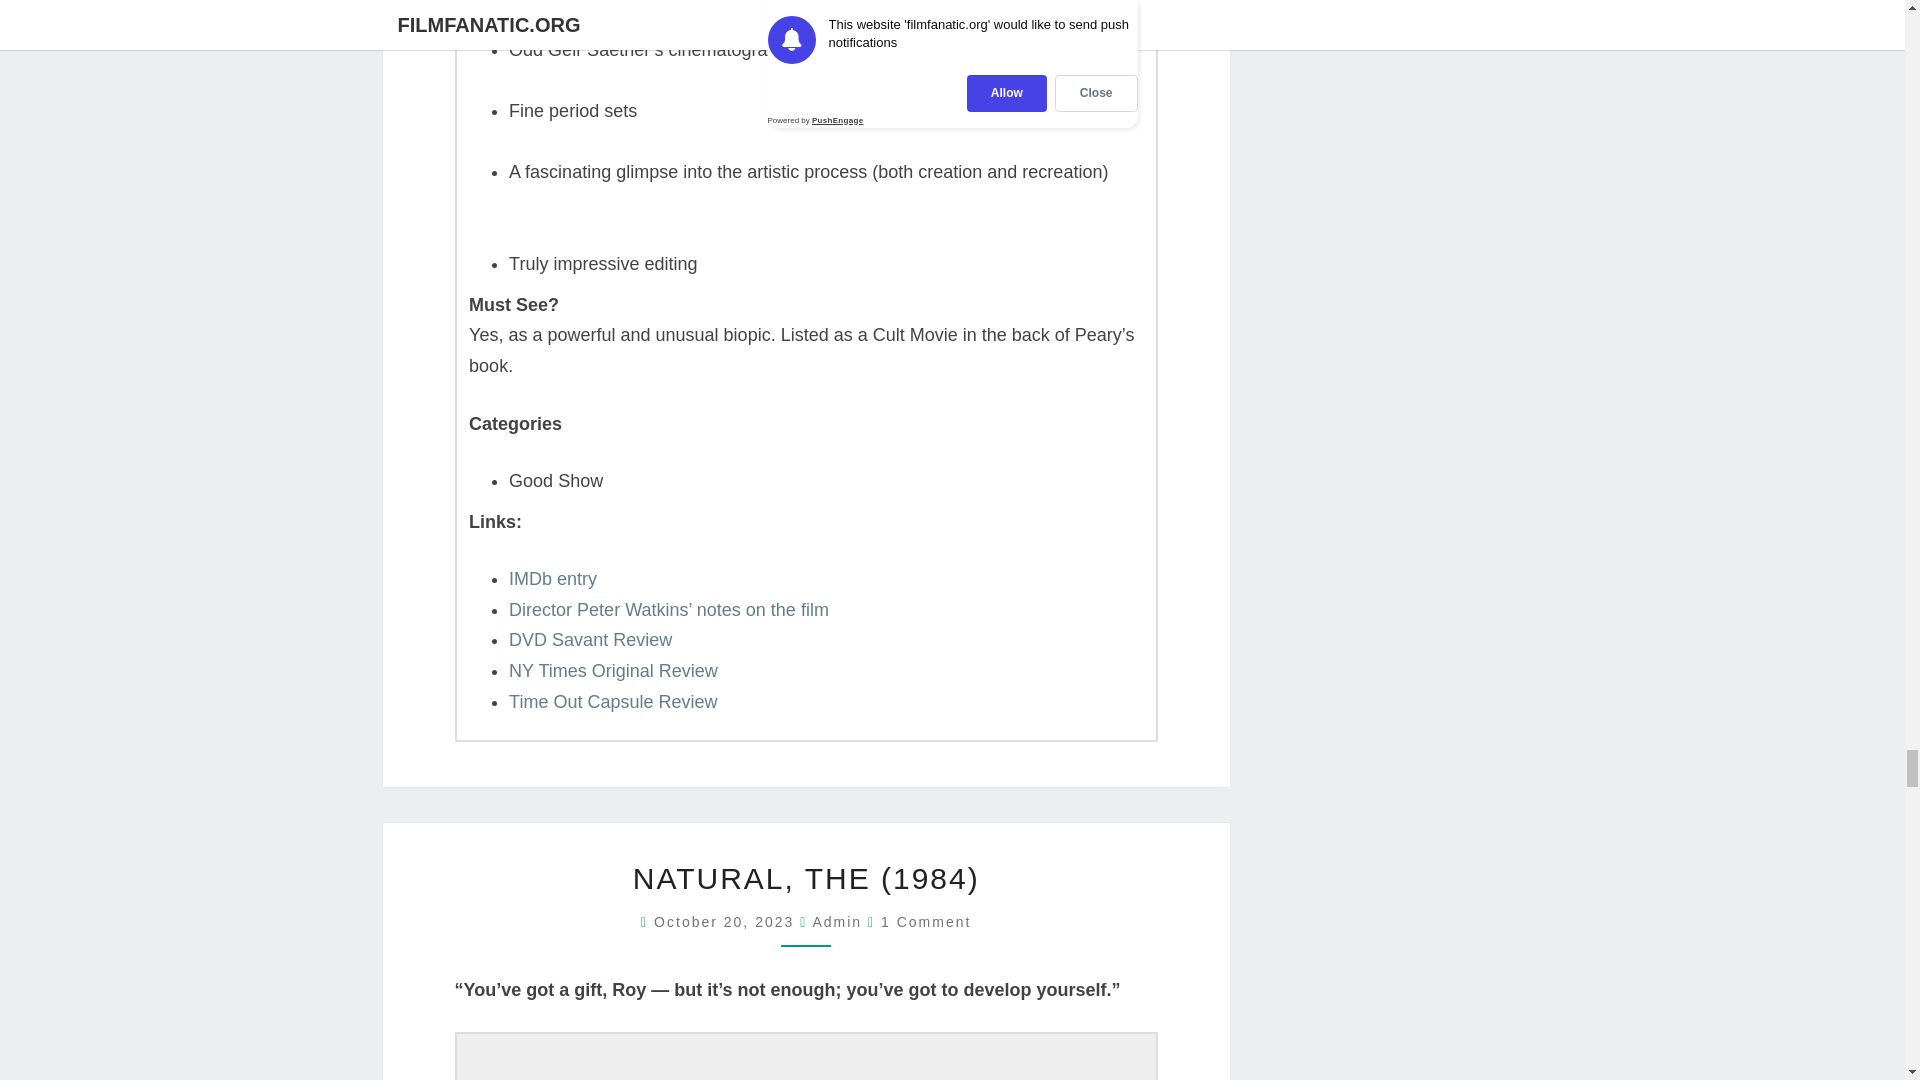  Describe the element at coordinates (727, 921) in the screenshot. I see `1:43 pm` at that location.